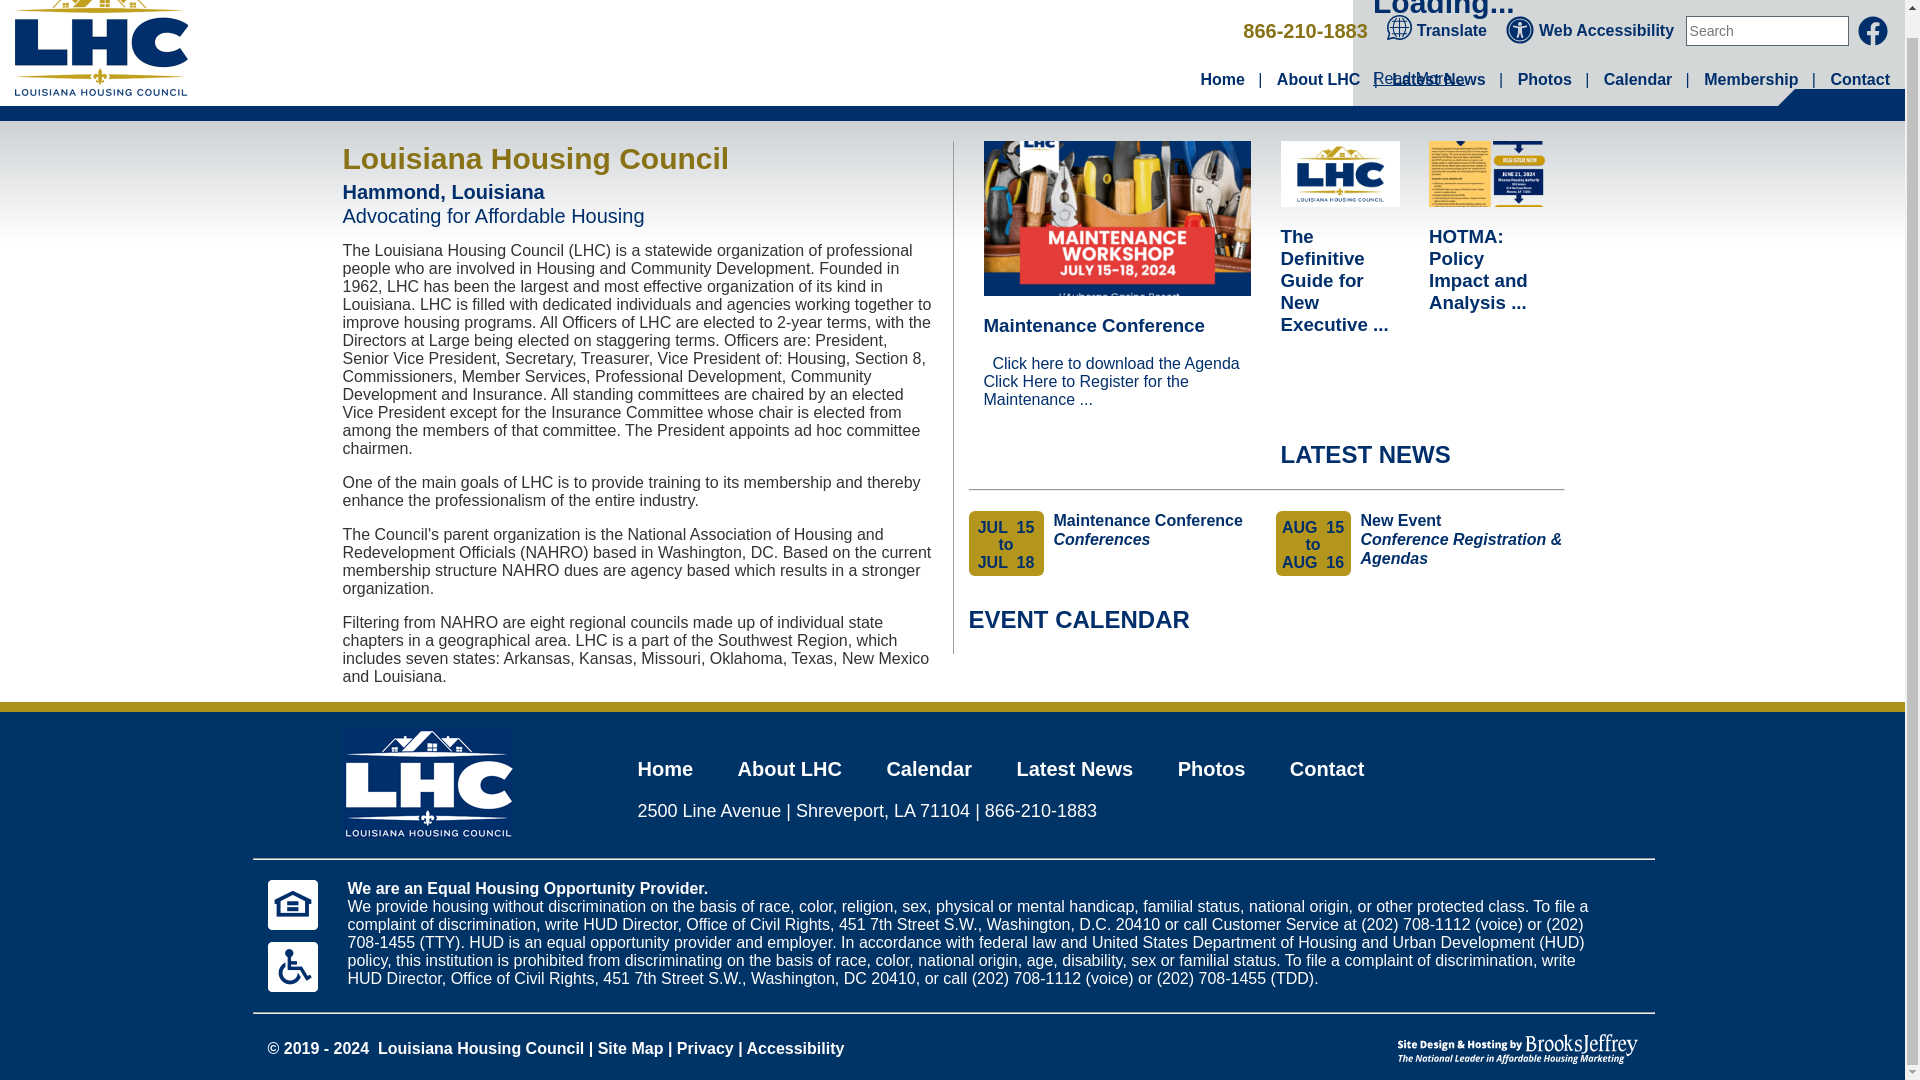  Describe the element at coordinates (1592, 30) in the screenshot. I see `Web Accessibility` at that location.